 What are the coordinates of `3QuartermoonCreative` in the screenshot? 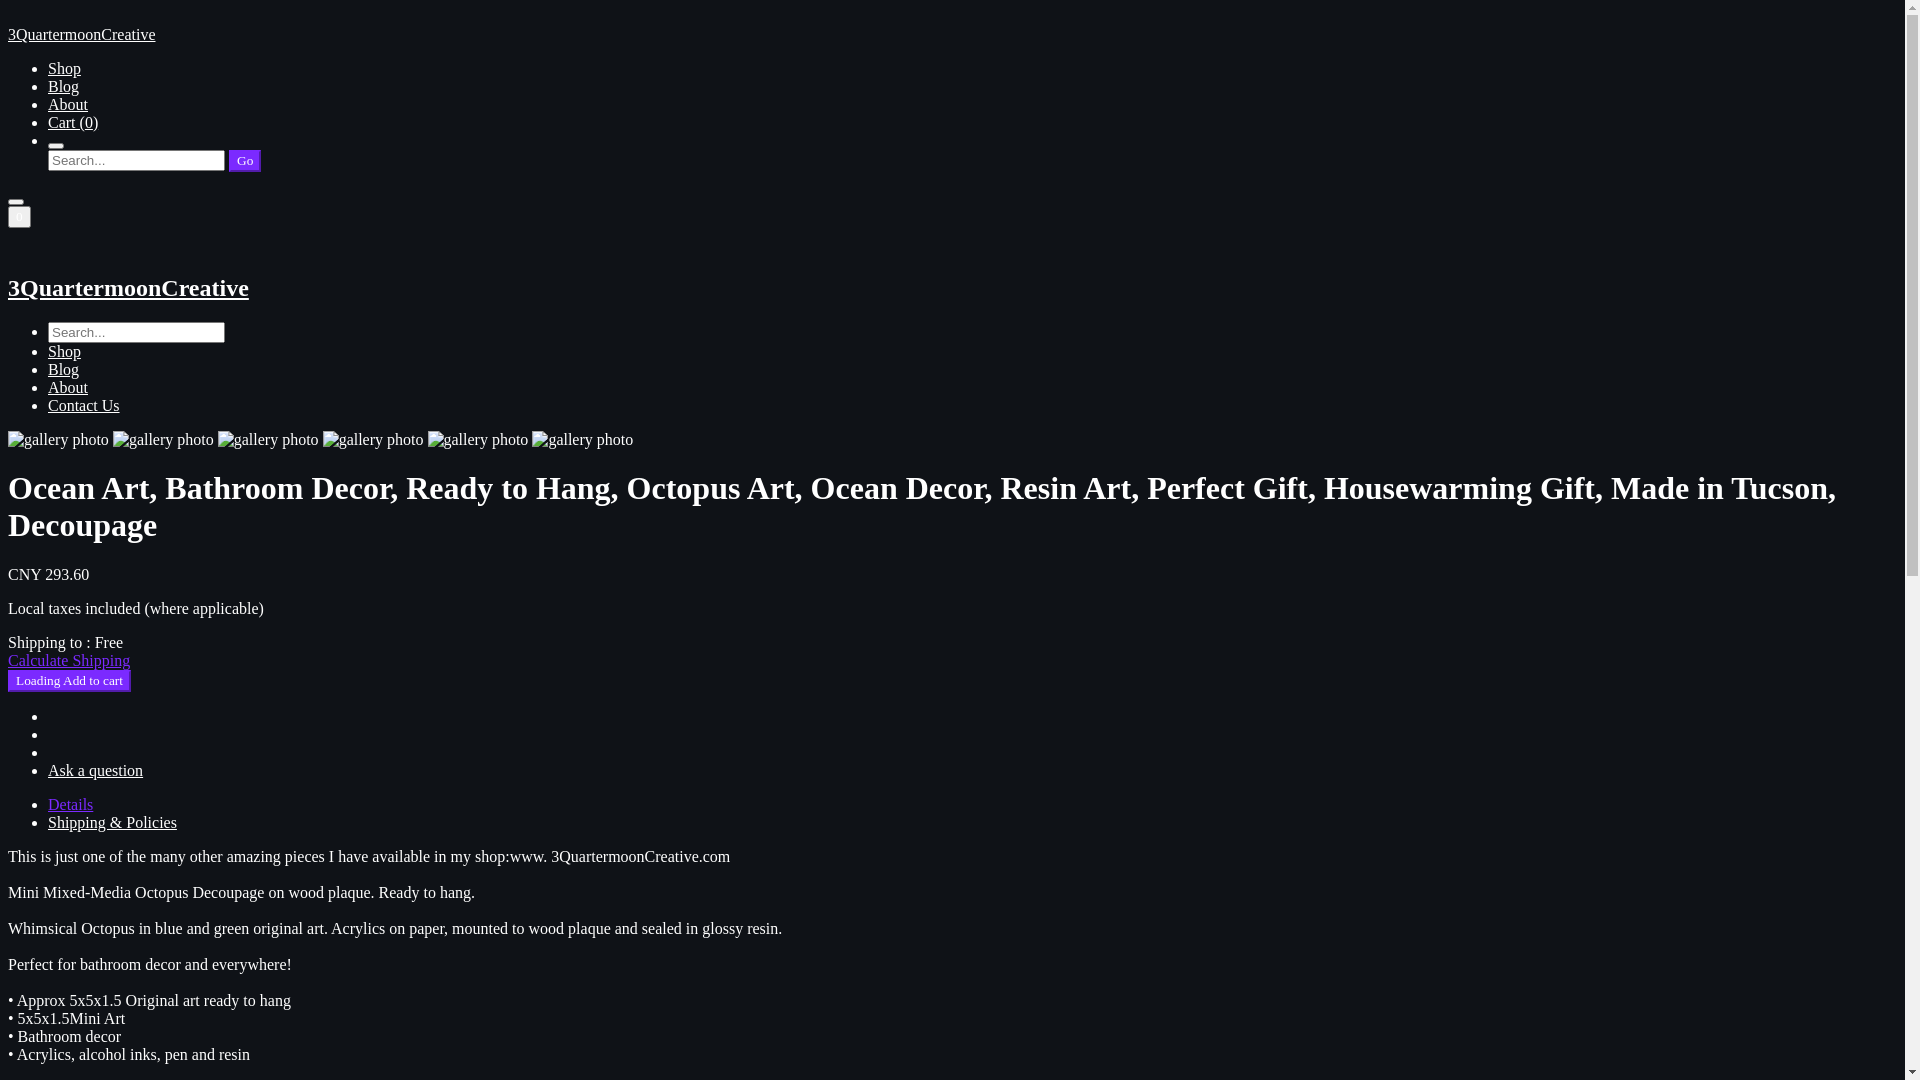 It's located at (952, 275).